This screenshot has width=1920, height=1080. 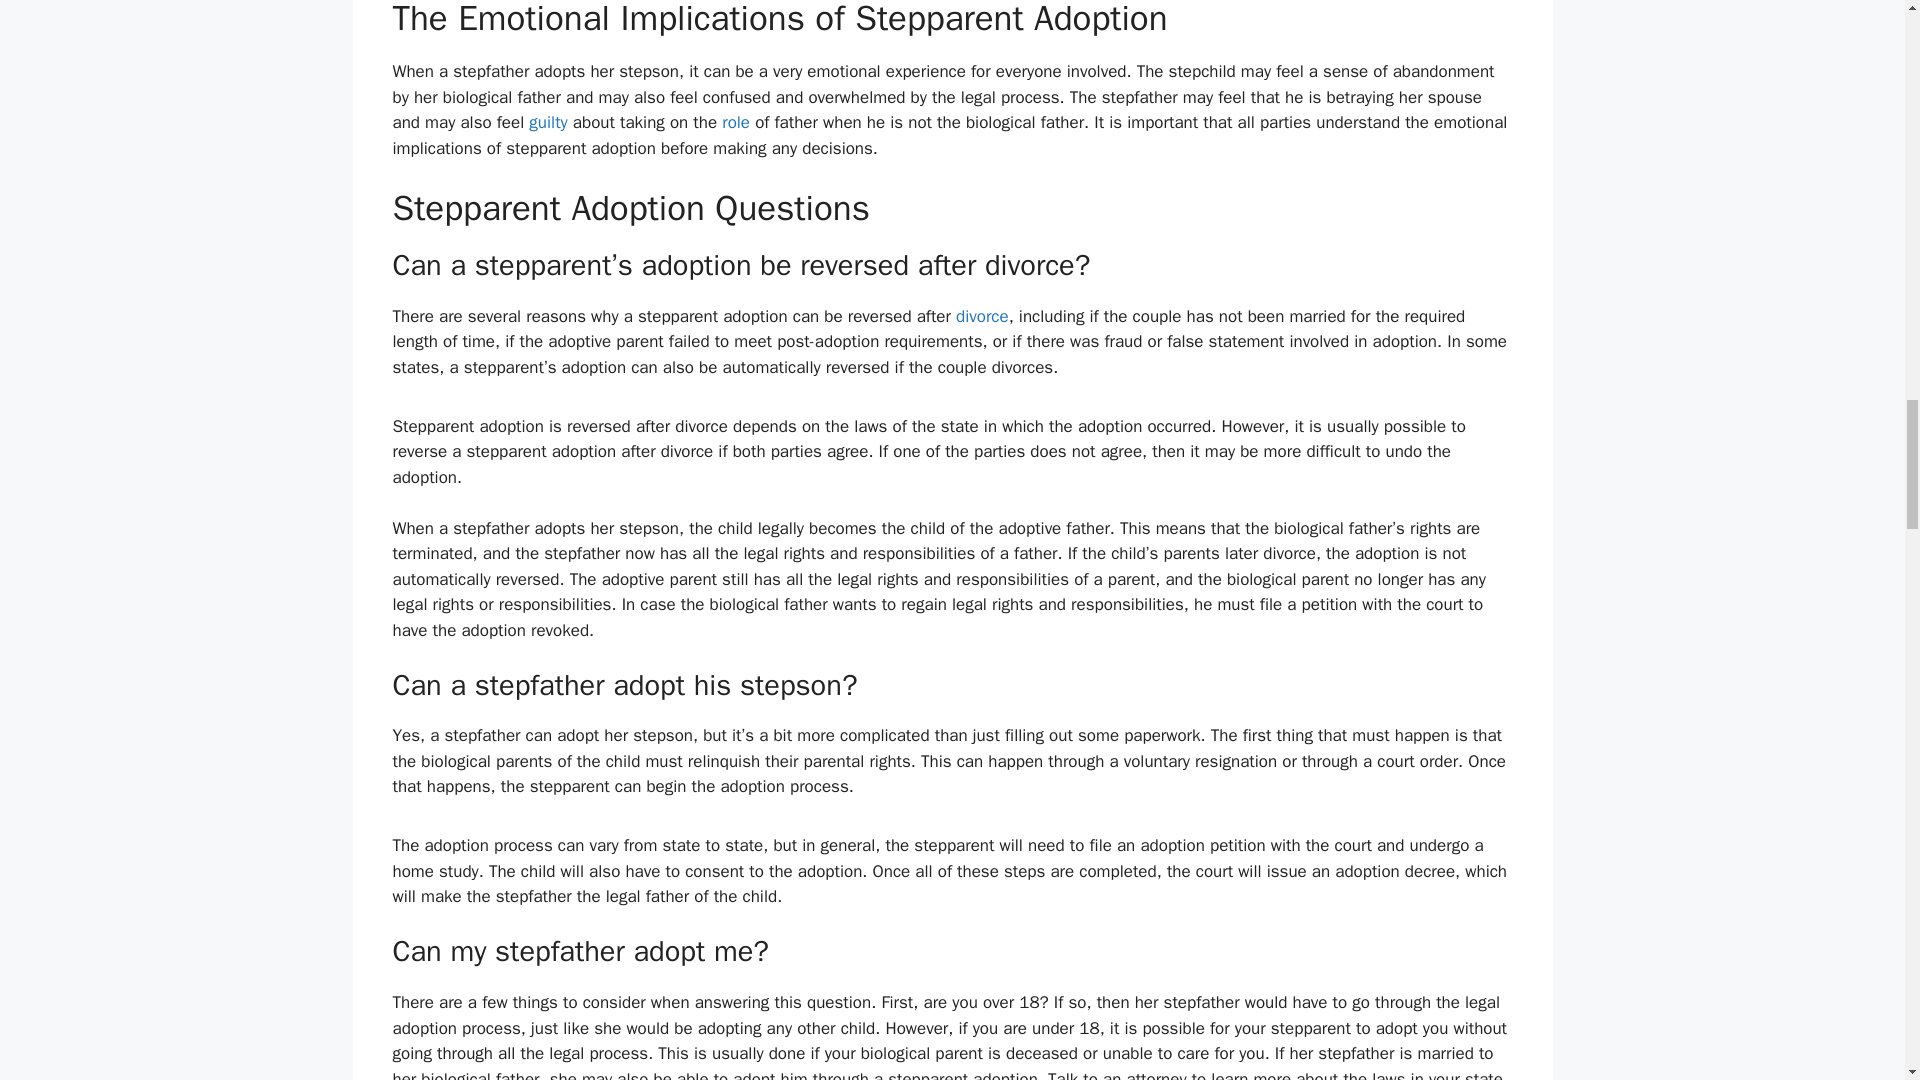 What do you see at coordinates (736, 122) in the screenshot?
I see `role` at bounding box center [736, 122].